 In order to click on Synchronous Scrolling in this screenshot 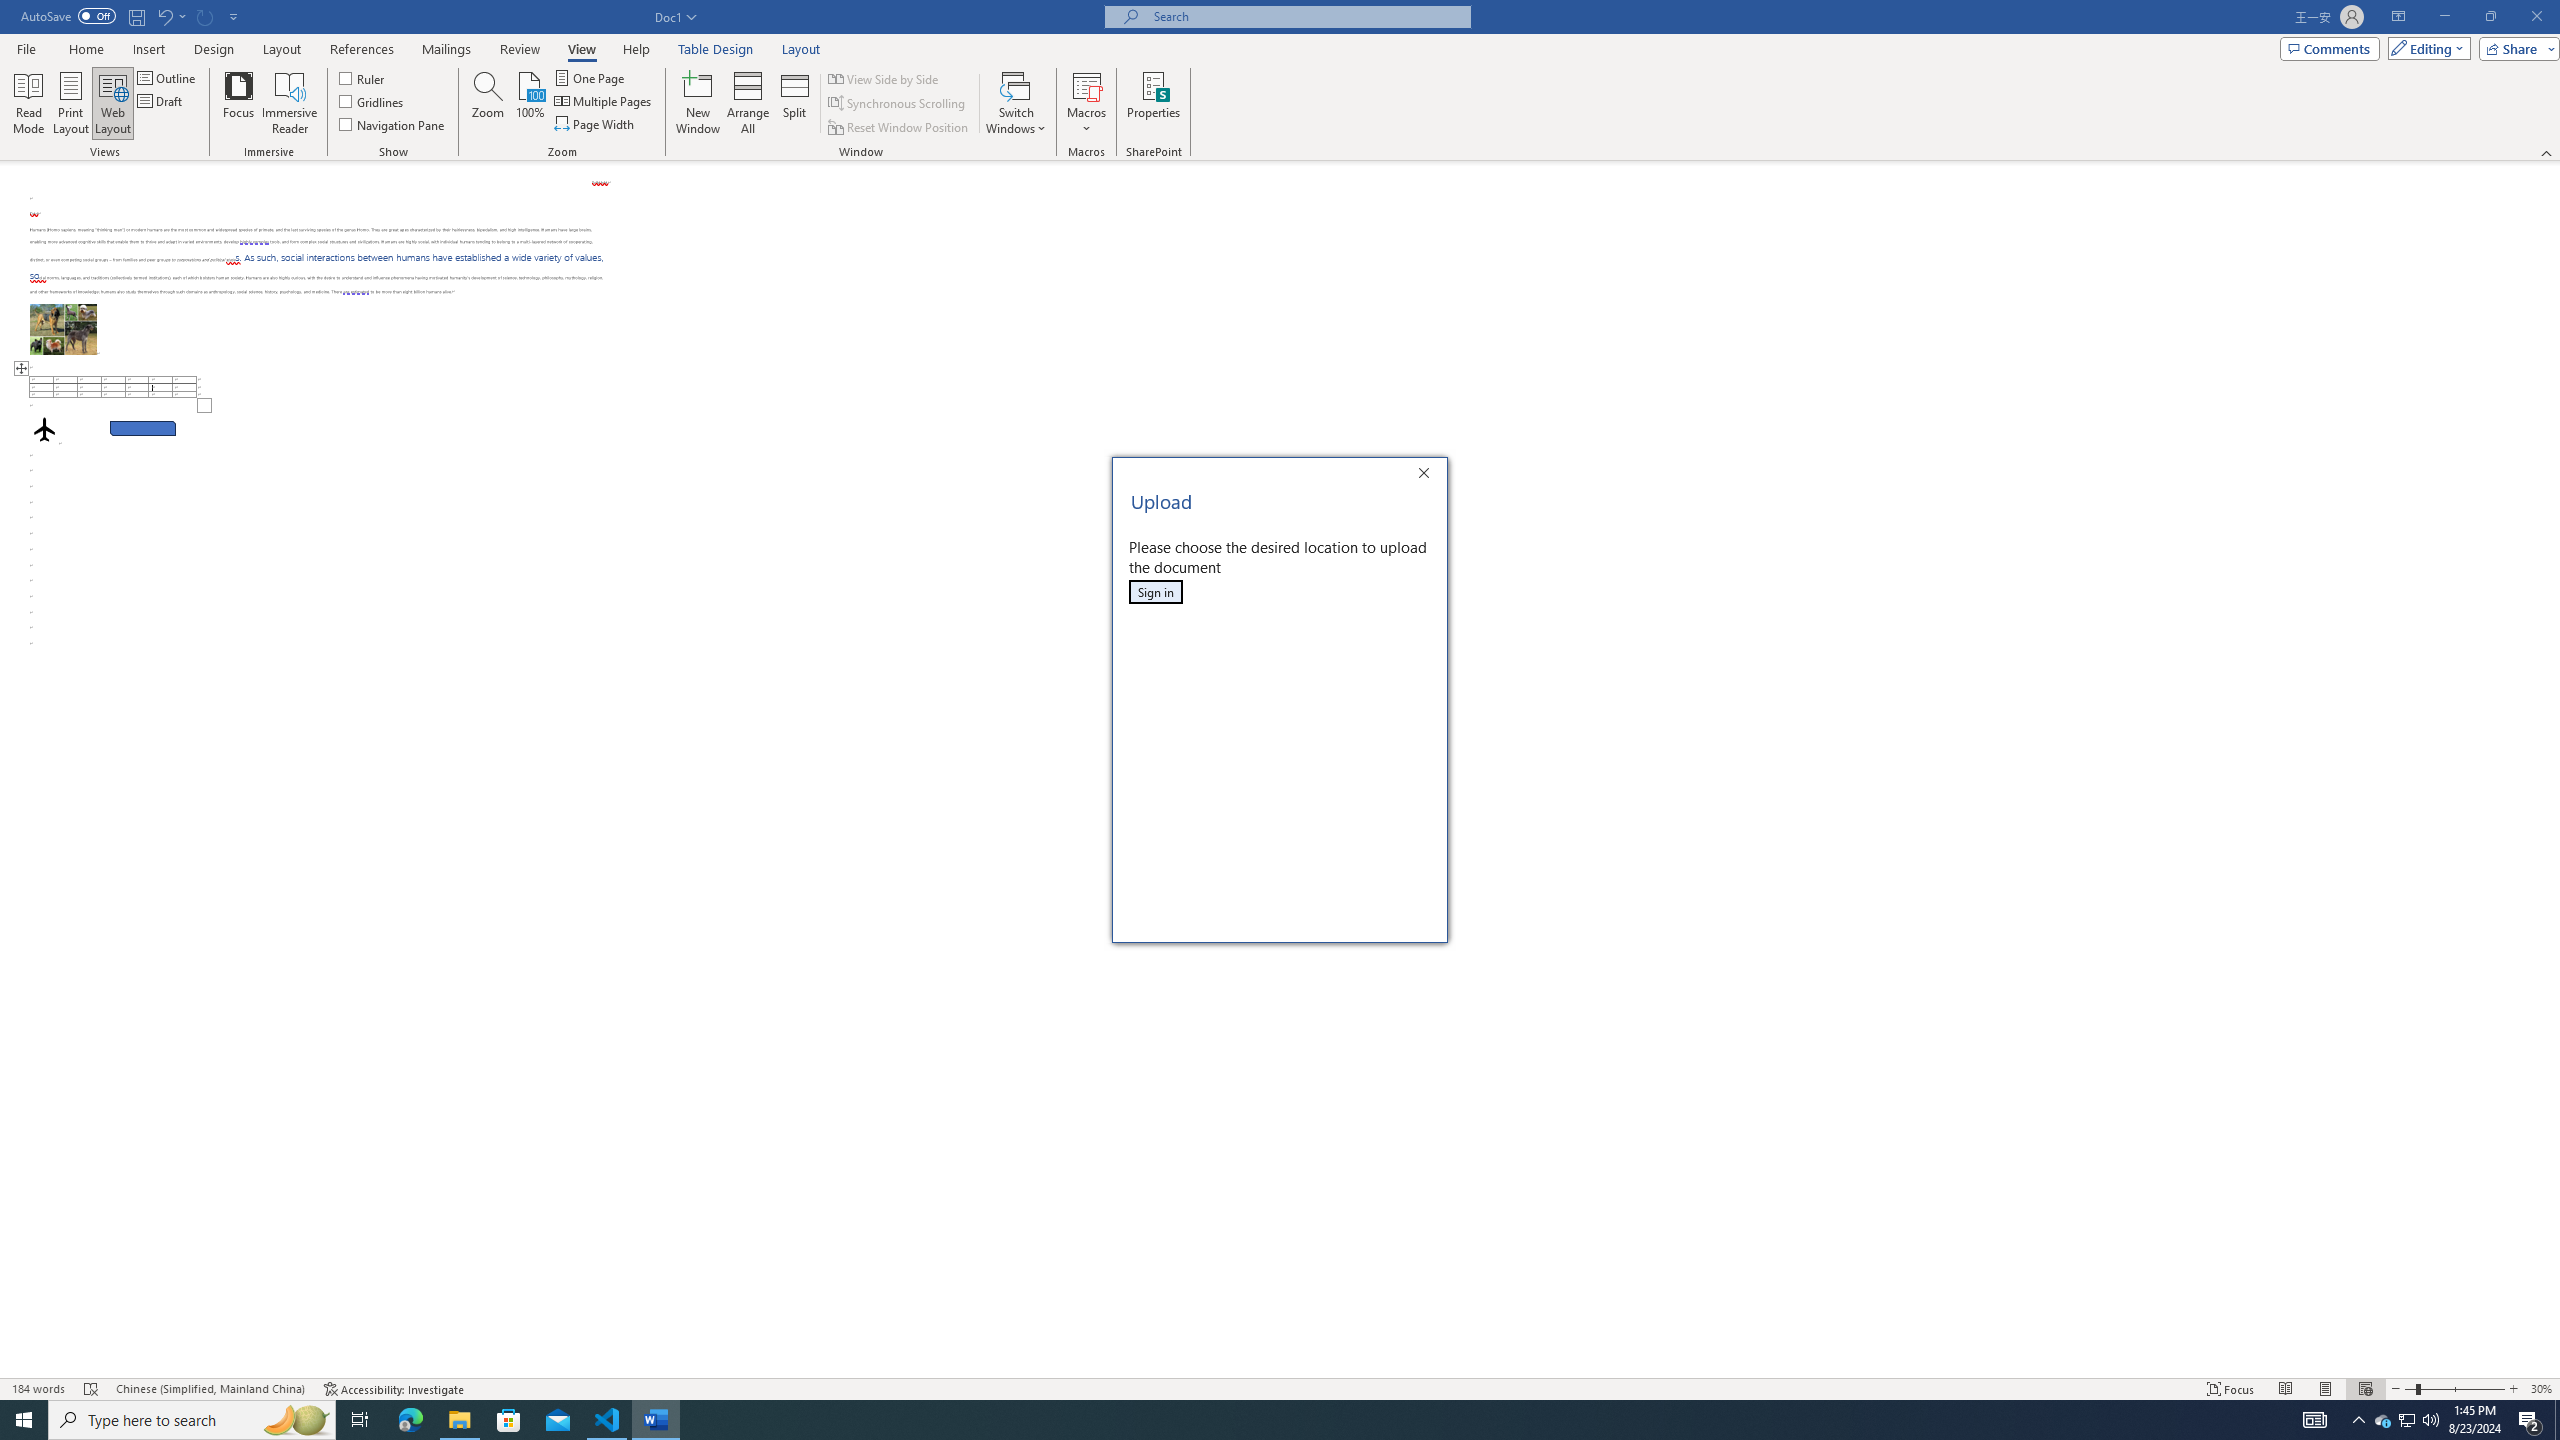, I will do `click(898, 104)`.